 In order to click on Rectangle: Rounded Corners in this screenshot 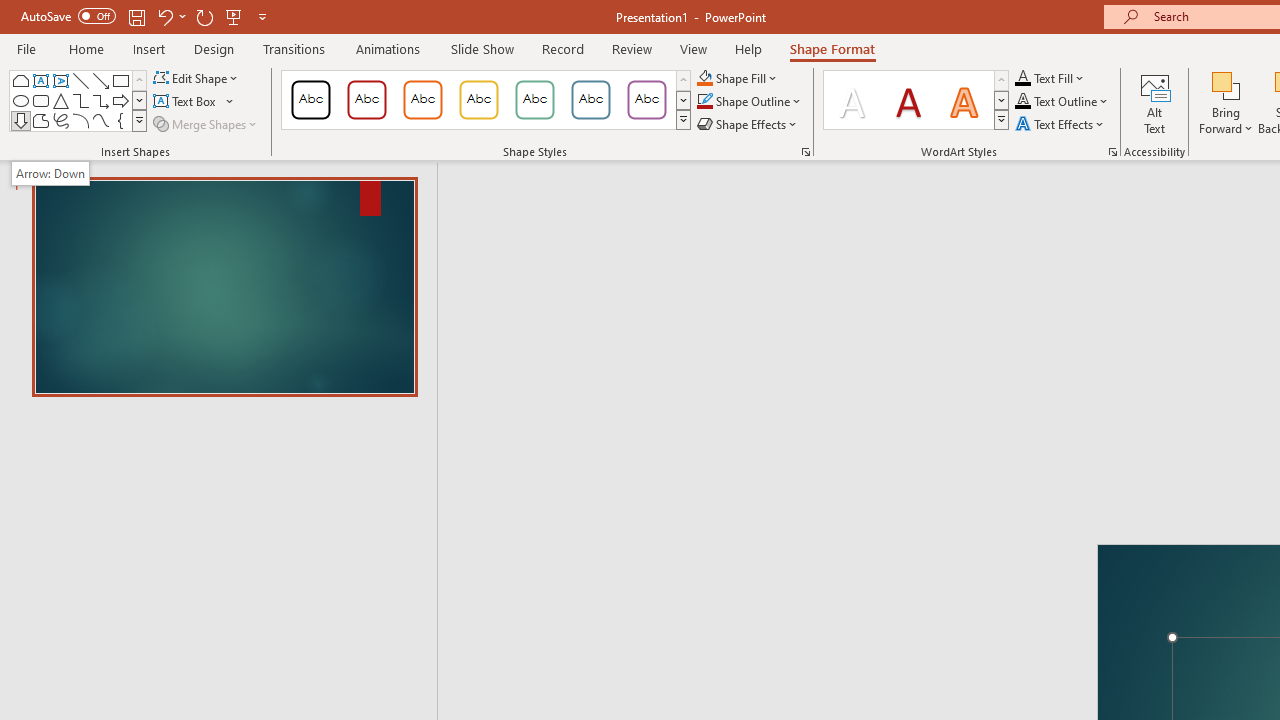, I will do `click(40, 100)`.